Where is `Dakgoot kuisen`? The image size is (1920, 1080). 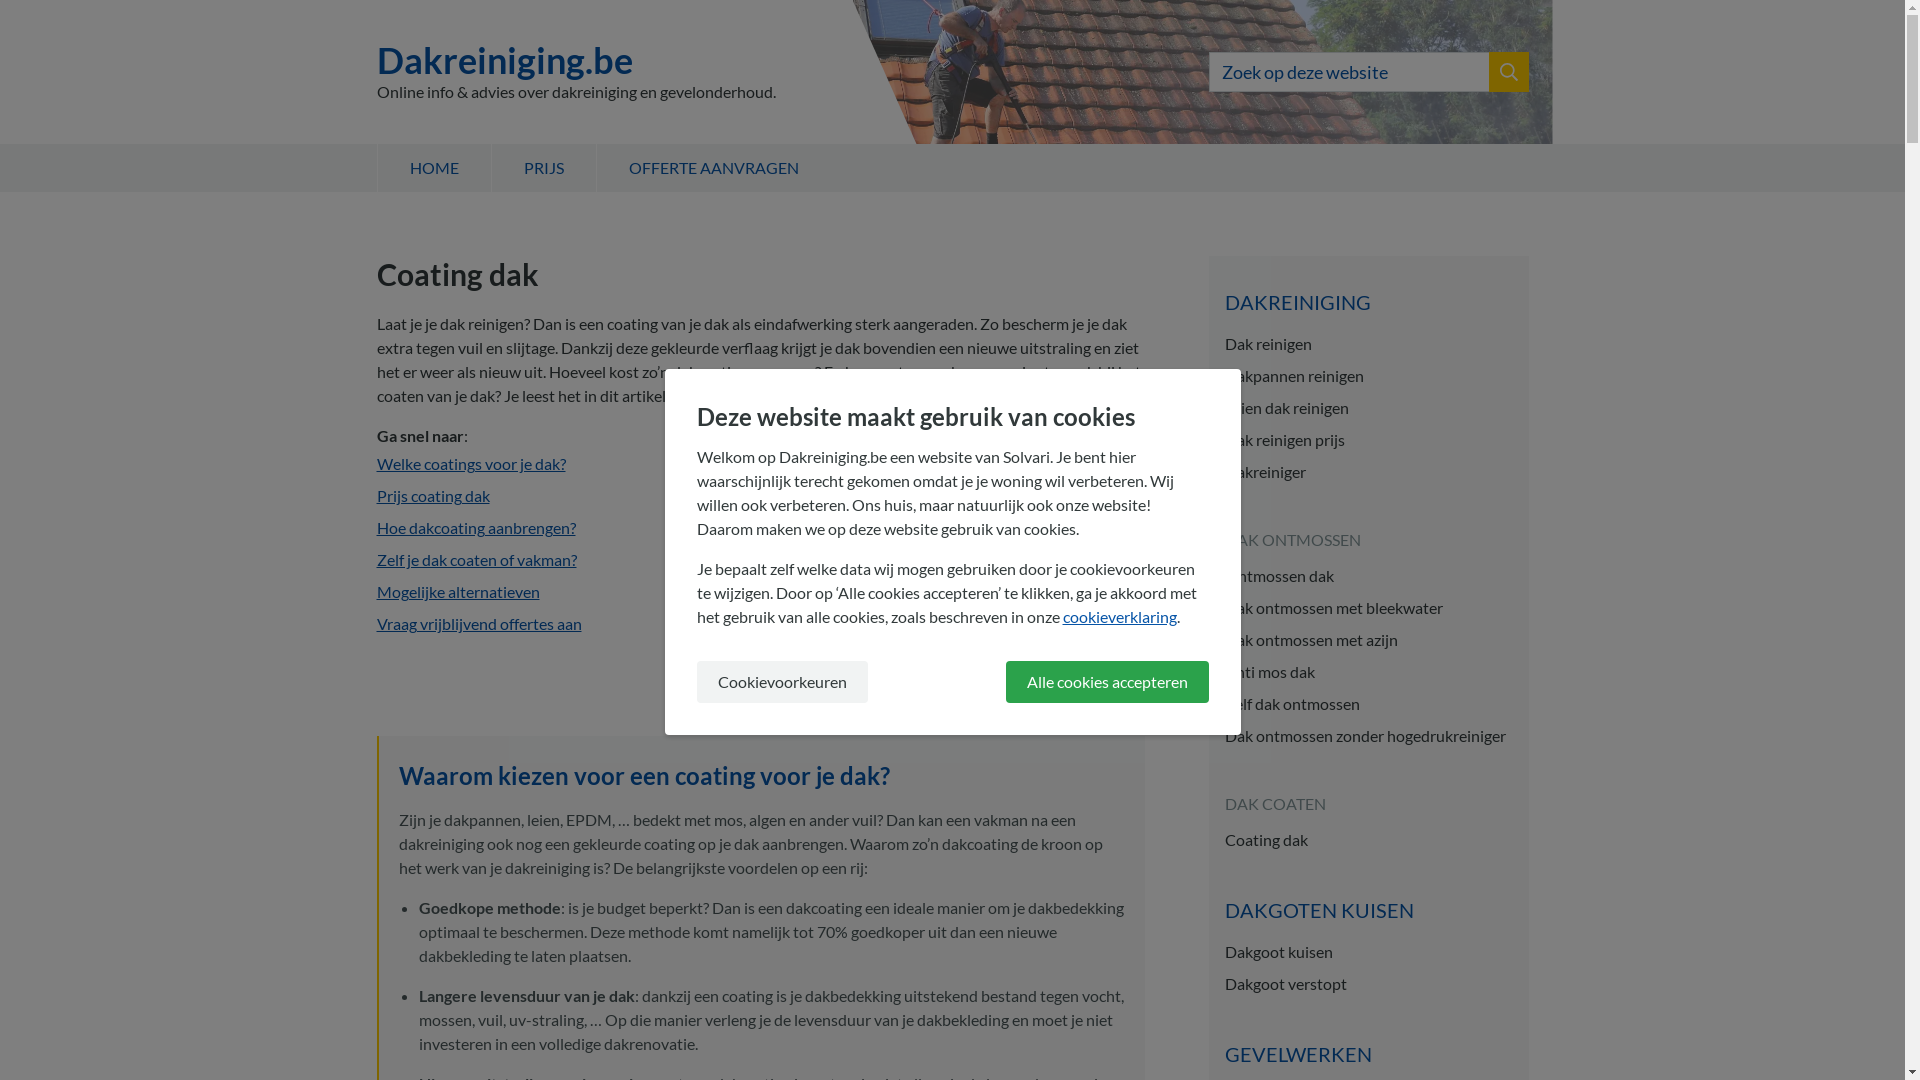
Dakgoot kuisen is located at coordinates (1368, 952).